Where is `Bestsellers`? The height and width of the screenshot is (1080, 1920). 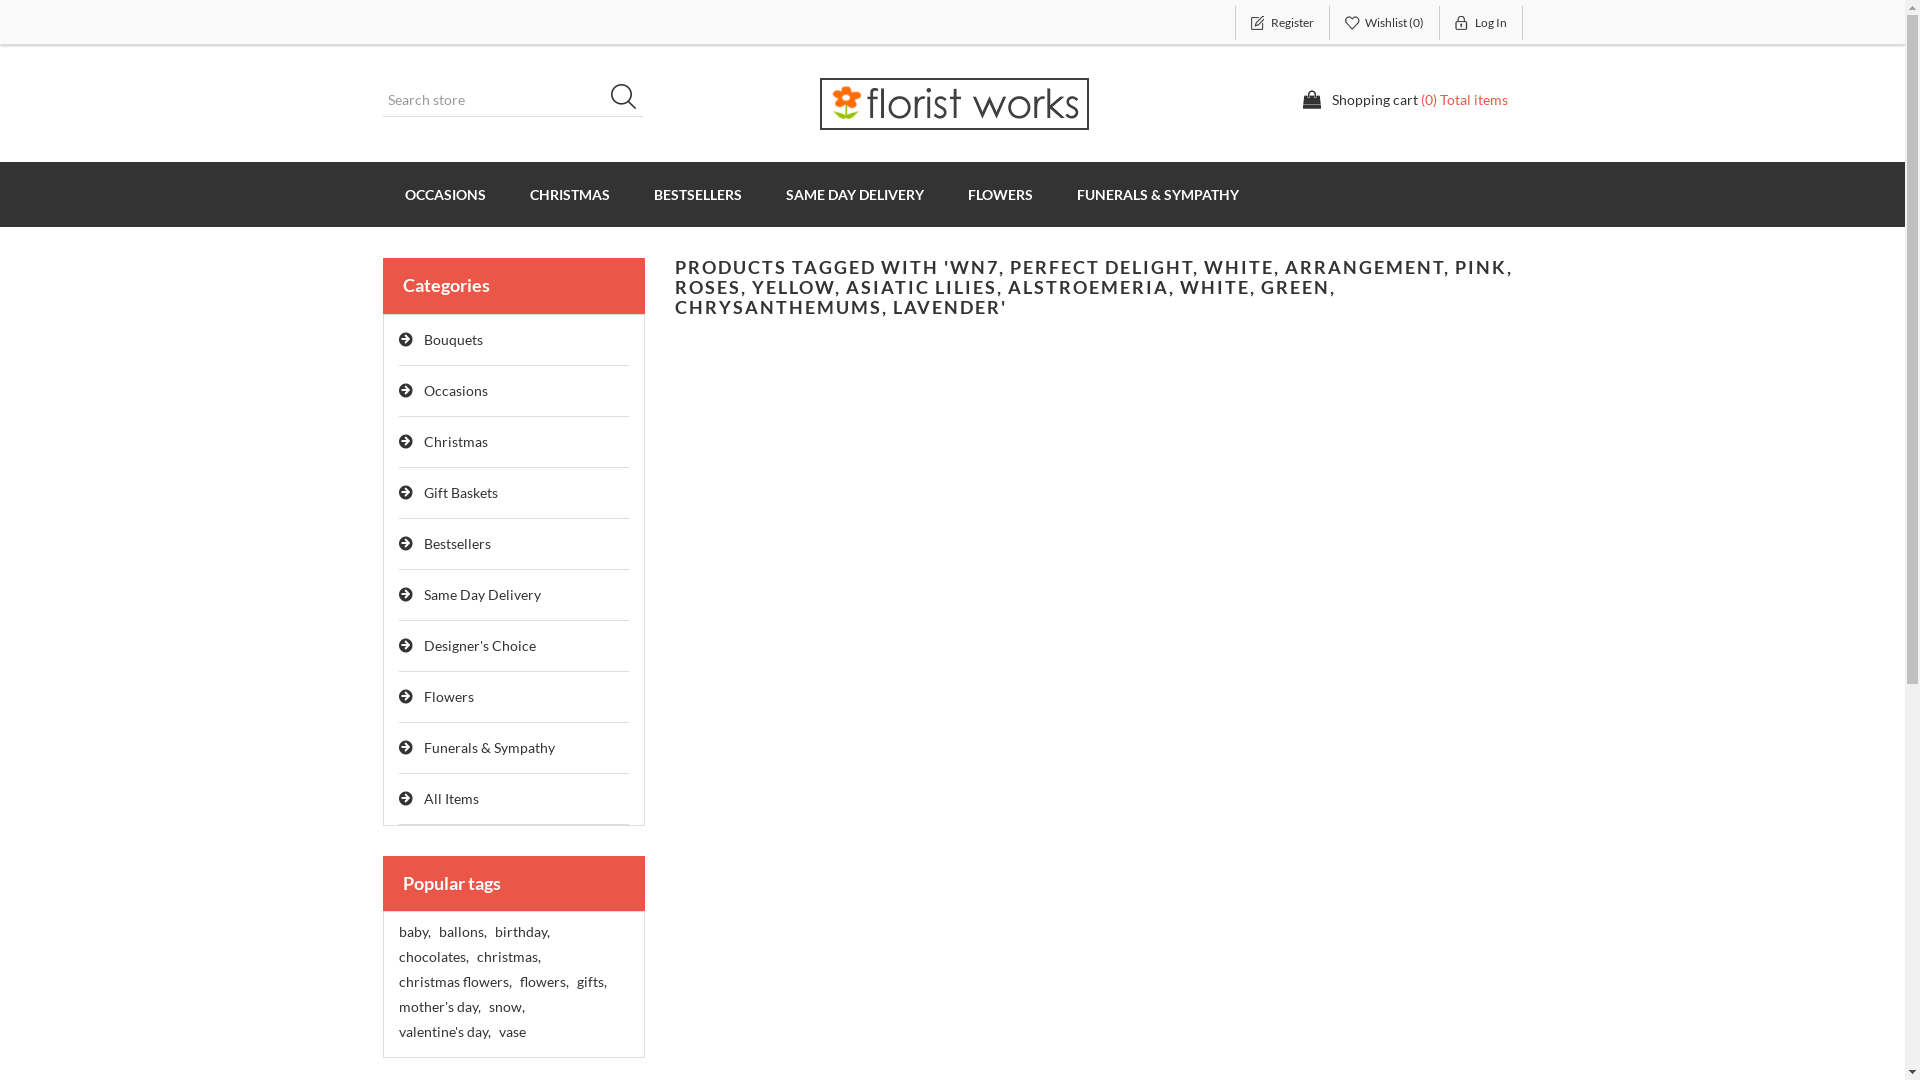
Bestsellers is located at coordinates (514, 544).